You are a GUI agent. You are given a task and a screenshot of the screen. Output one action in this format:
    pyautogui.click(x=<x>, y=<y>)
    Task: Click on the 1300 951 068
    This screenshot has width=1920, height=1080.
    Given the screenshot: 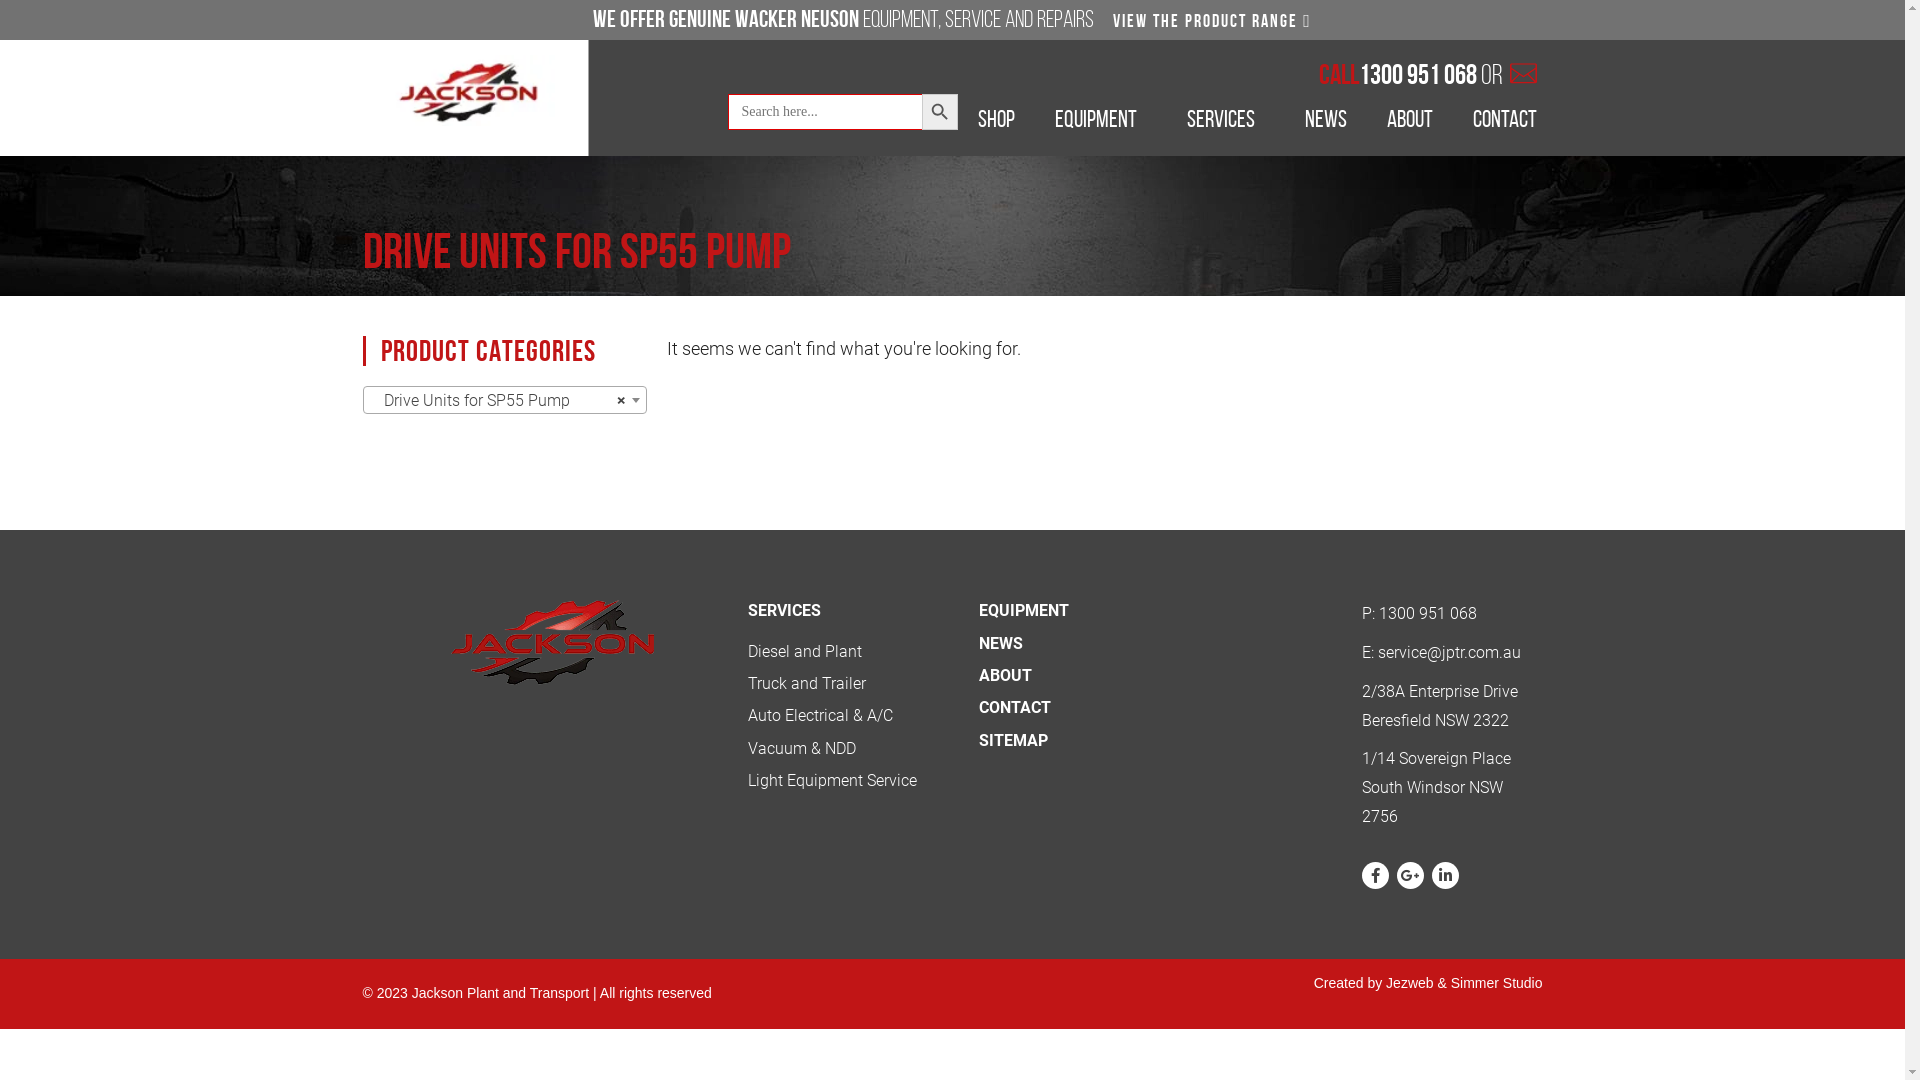 What is the action you would take?
    pyautogui.click(x=1418, y=74)
    